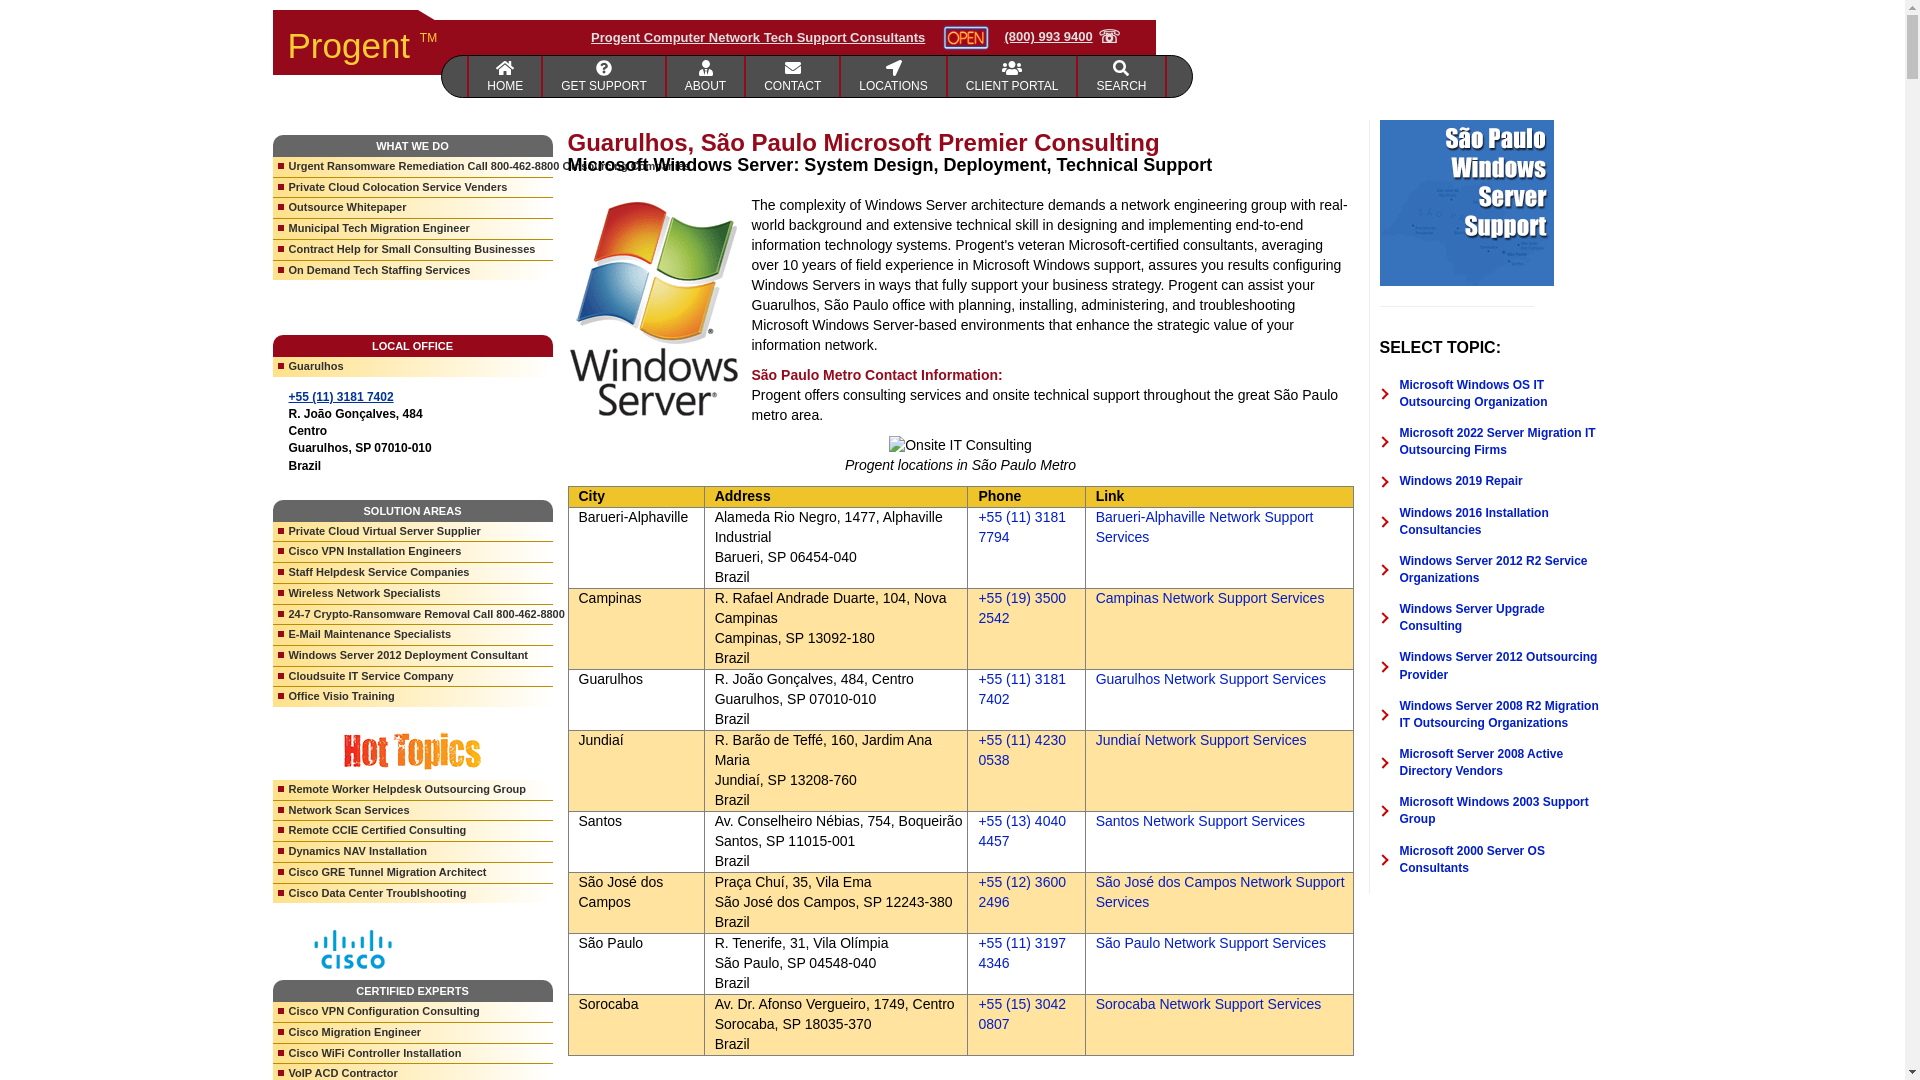  What do you see at coordinates (1200, 821) in the screenshot?
I see `Santos Network Consulting Services` at bounding box center [1200, 821].